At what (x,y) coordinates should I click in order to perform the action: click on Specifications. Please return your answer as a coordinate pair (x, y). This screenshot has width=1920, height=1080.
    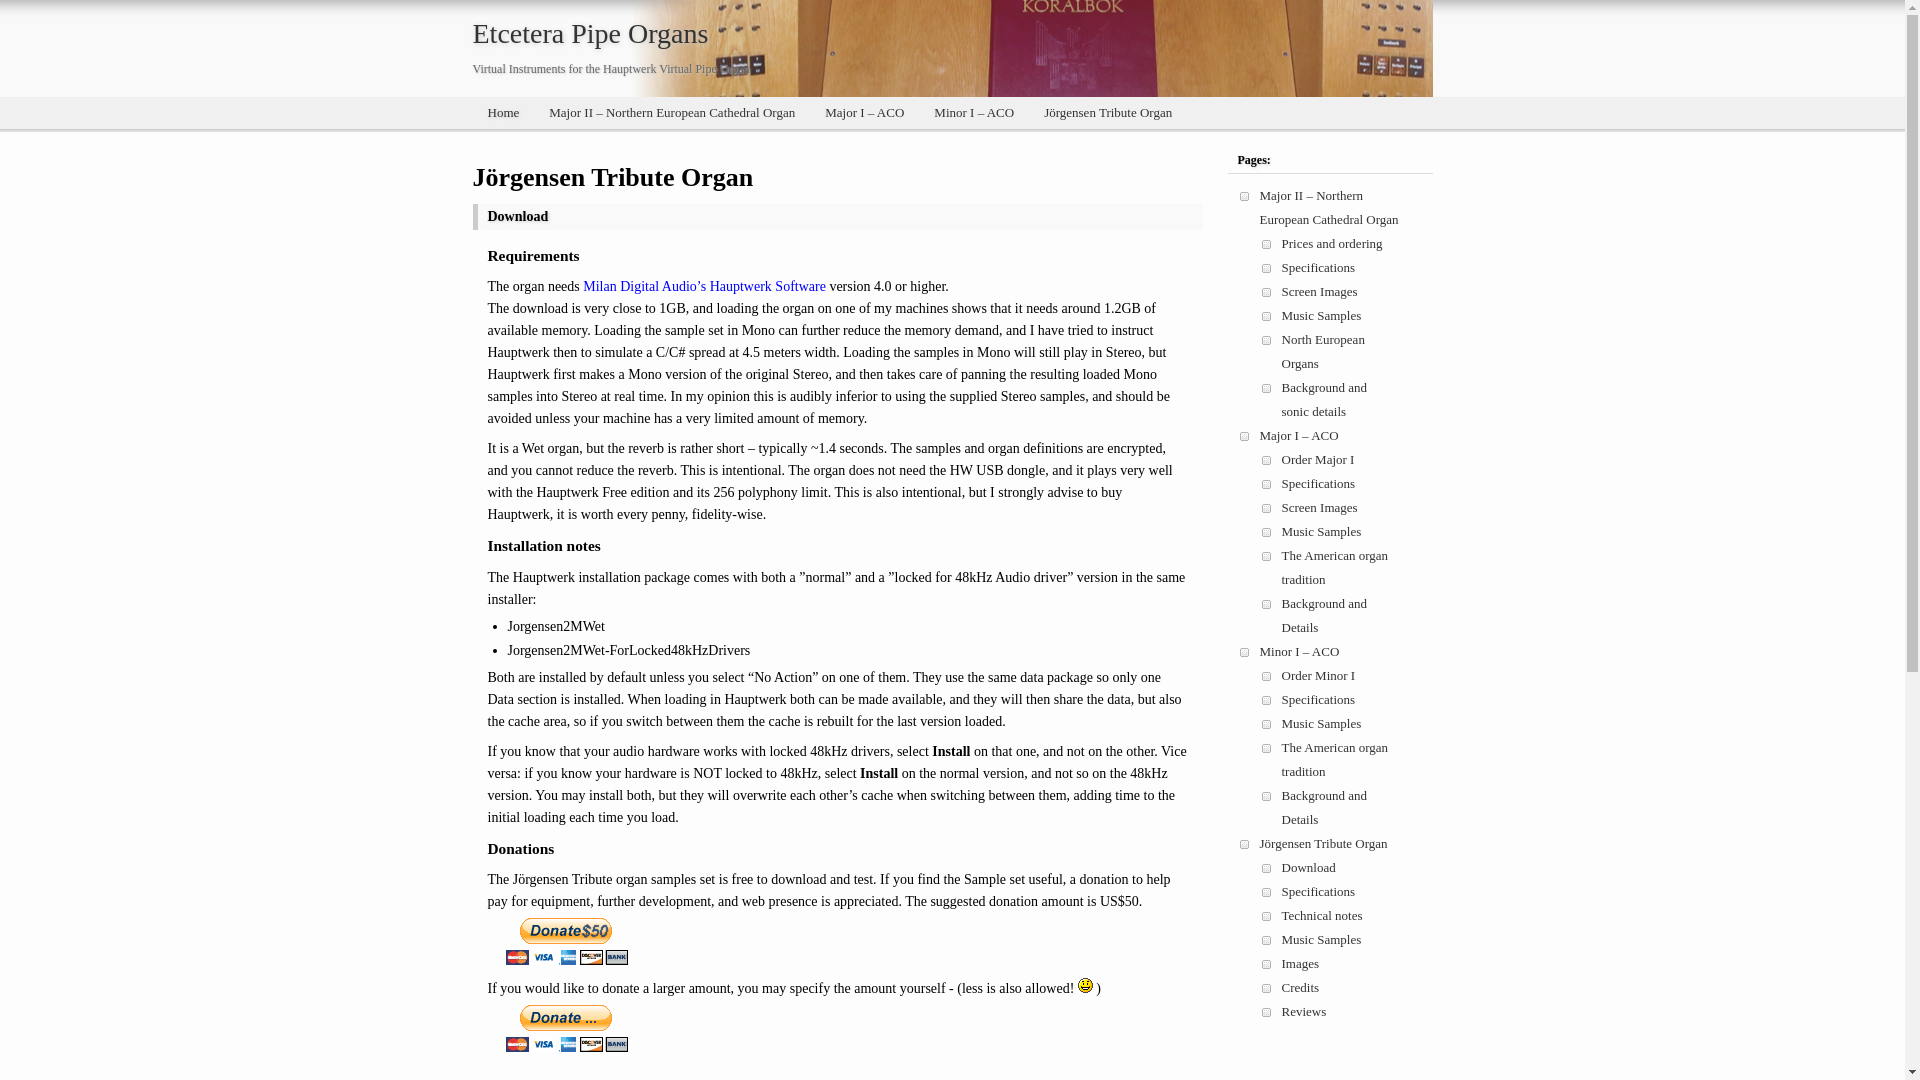
    Looking at the image, I should click on (1319, 484).